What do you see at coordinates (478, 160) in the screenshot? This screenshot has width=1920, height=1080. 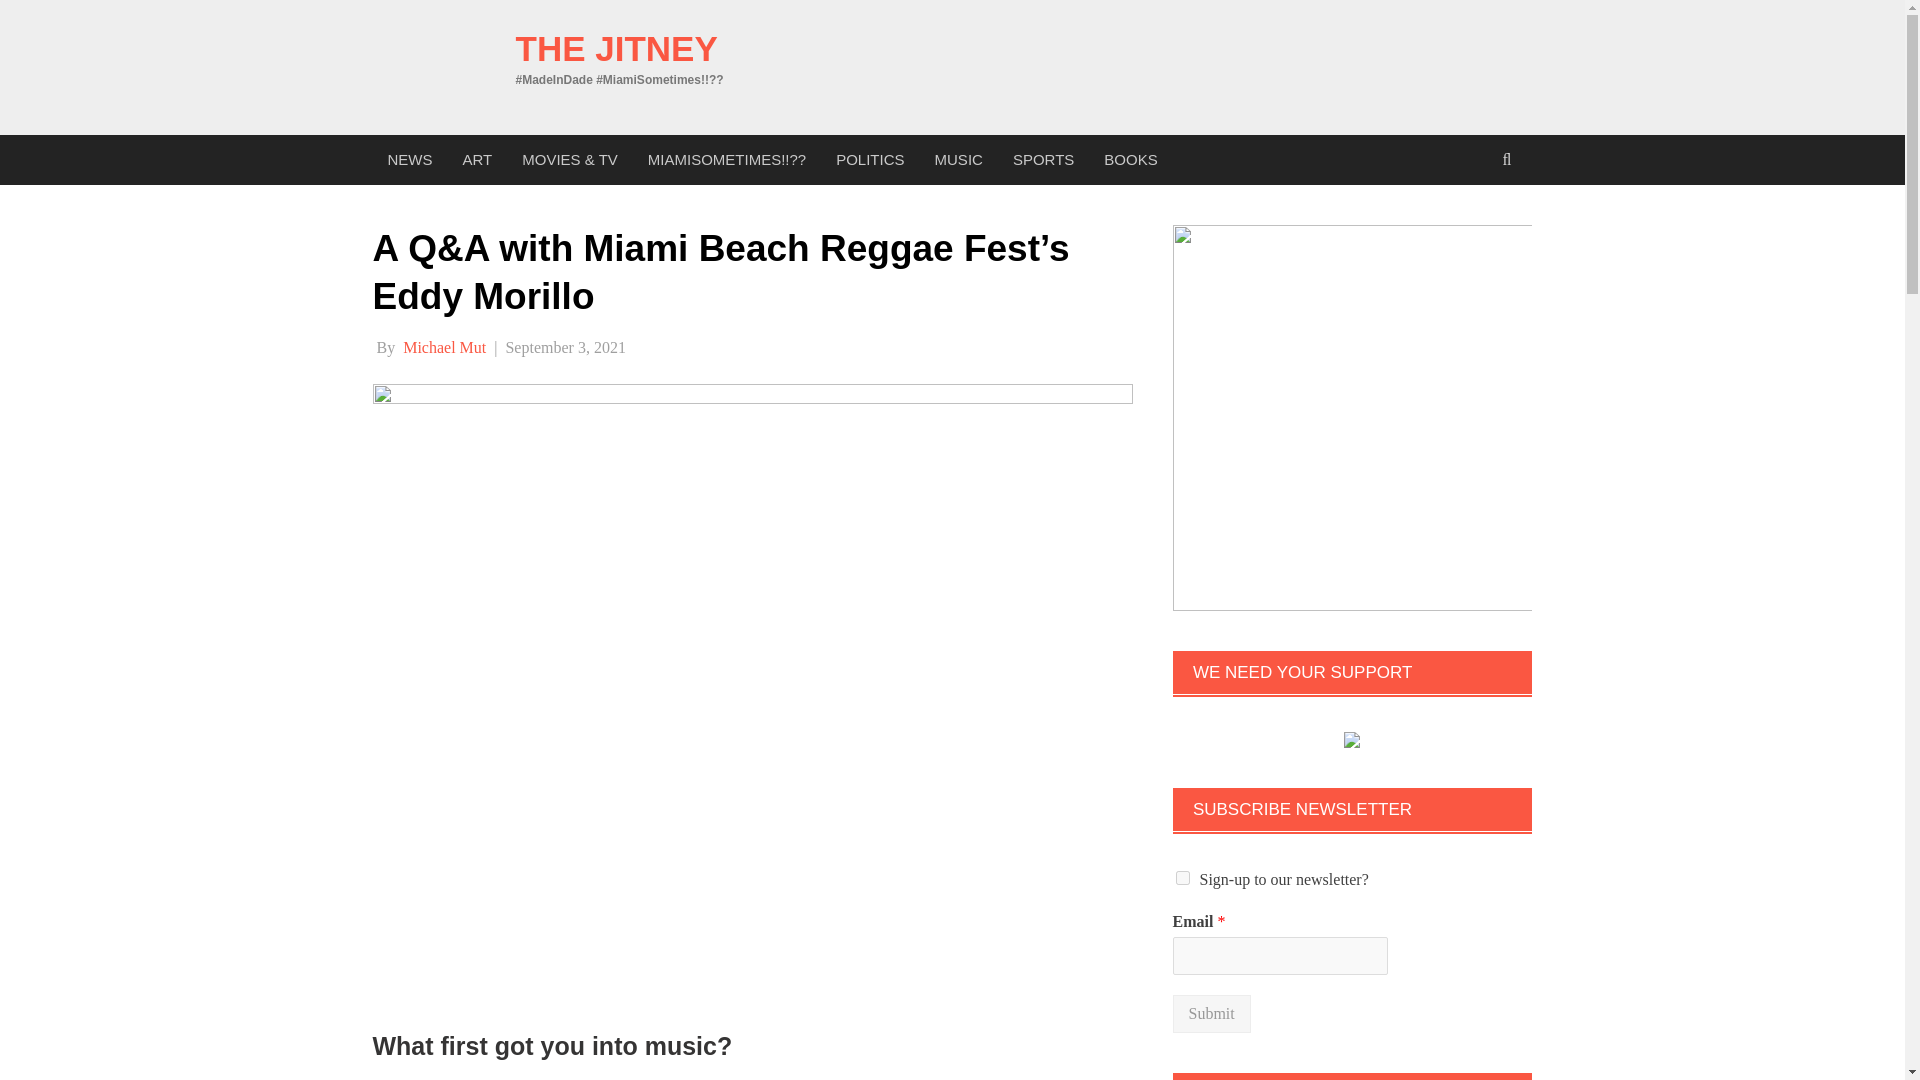 I see `ART` at bounding box center [478, 160].